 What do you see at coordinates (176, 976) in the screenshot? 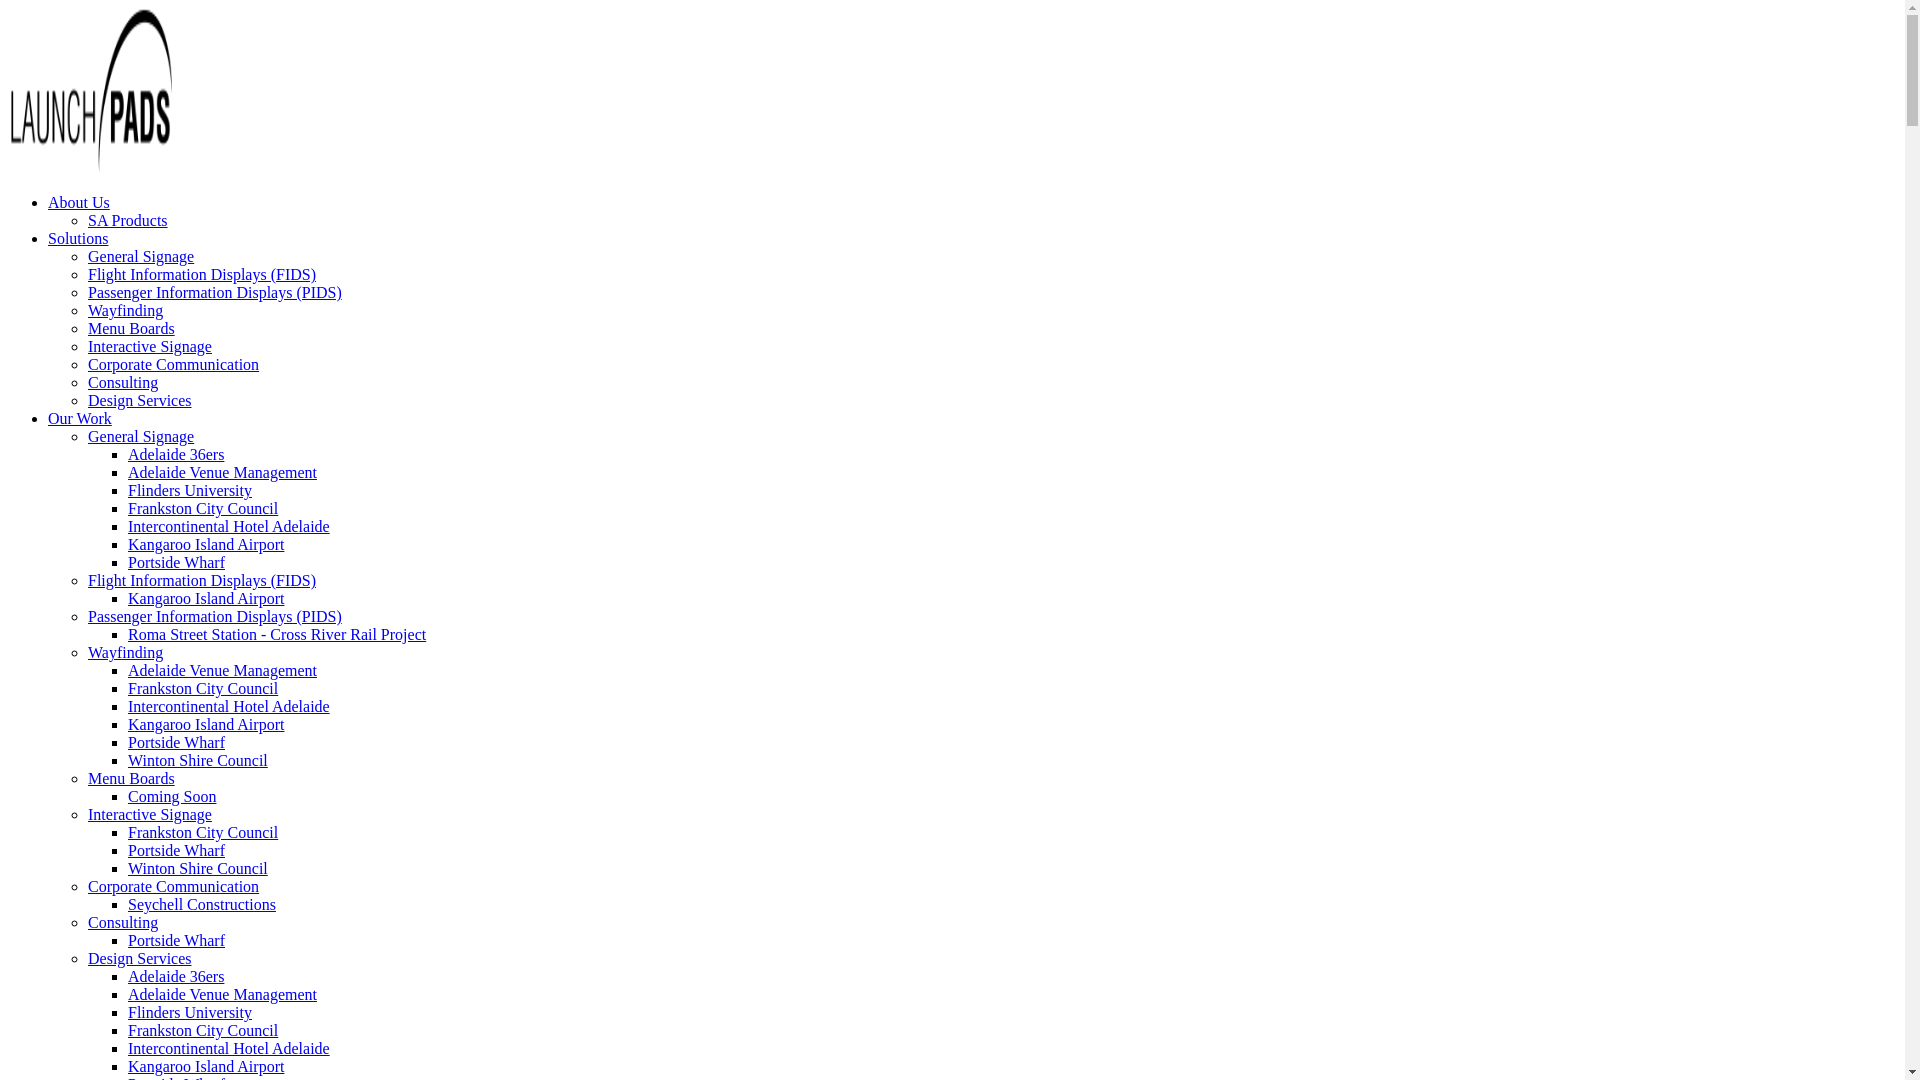
I see `Adelaide 36ers` at bounding box center [176, 976].